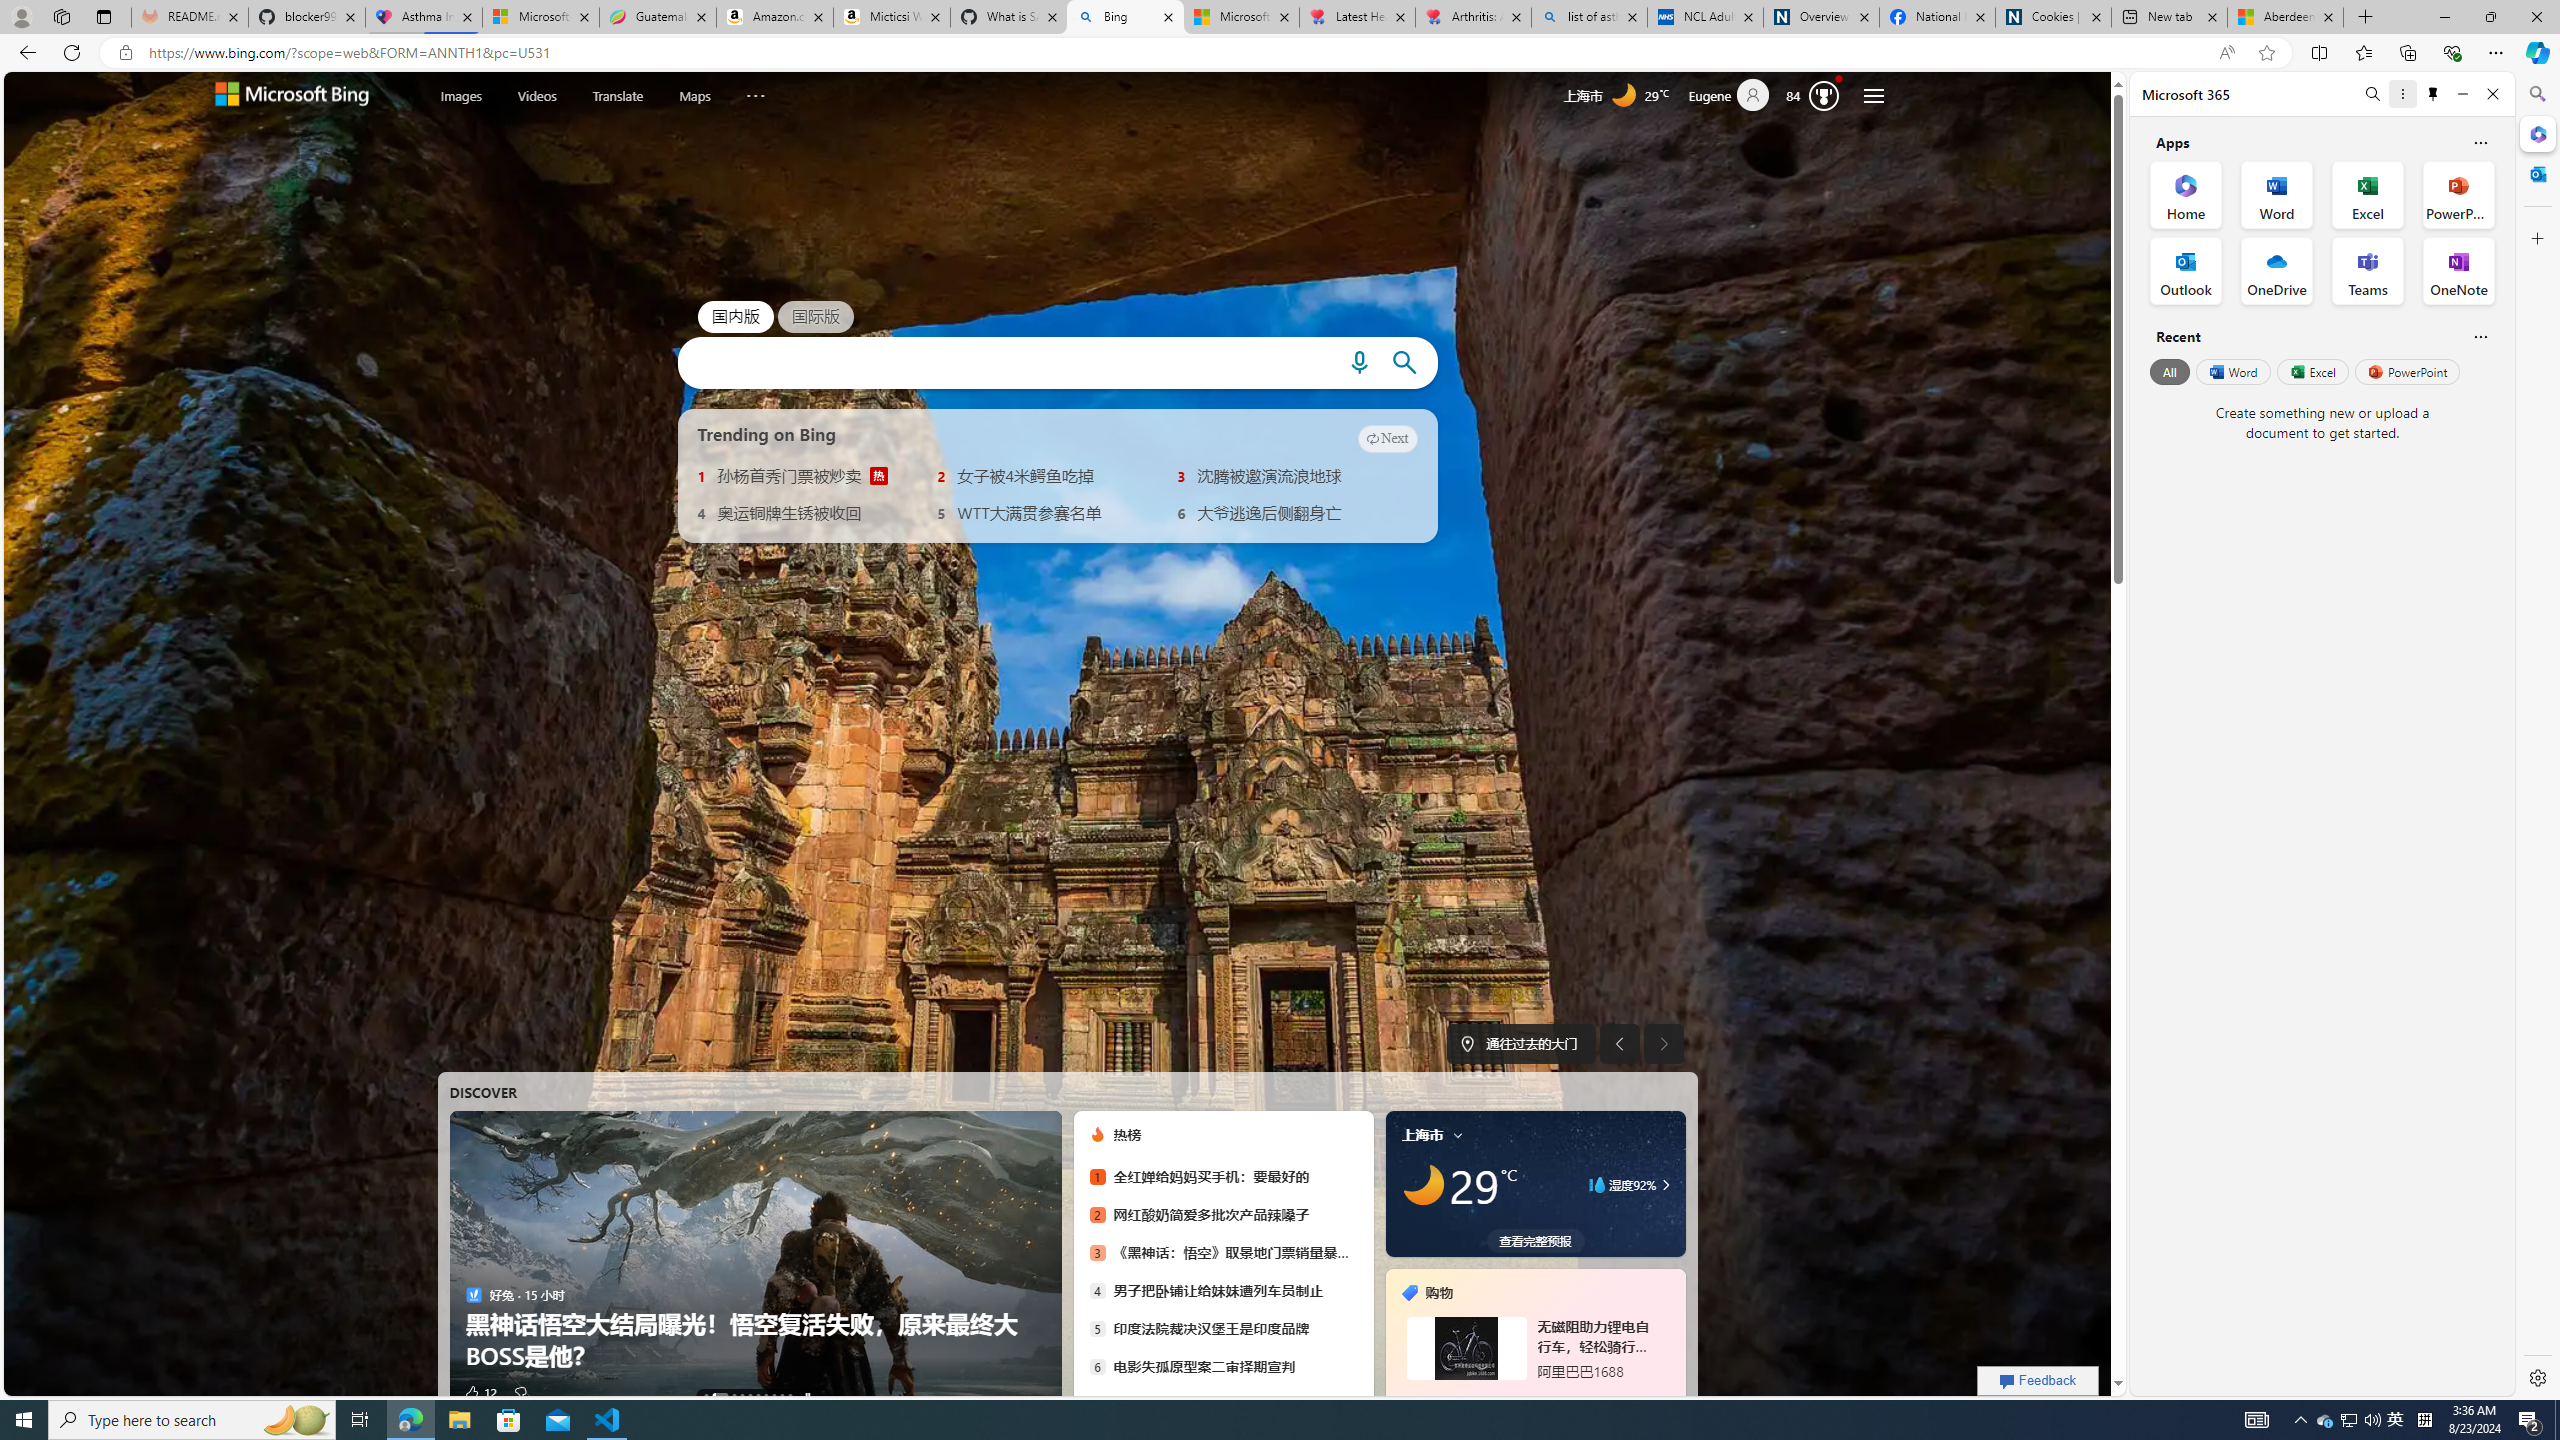 The width and height of the screenshot is (2560, 1440). What do you see at coordinates (618, 94) in the screenshot?
I see `Translate` at bounding box center [618, 94].